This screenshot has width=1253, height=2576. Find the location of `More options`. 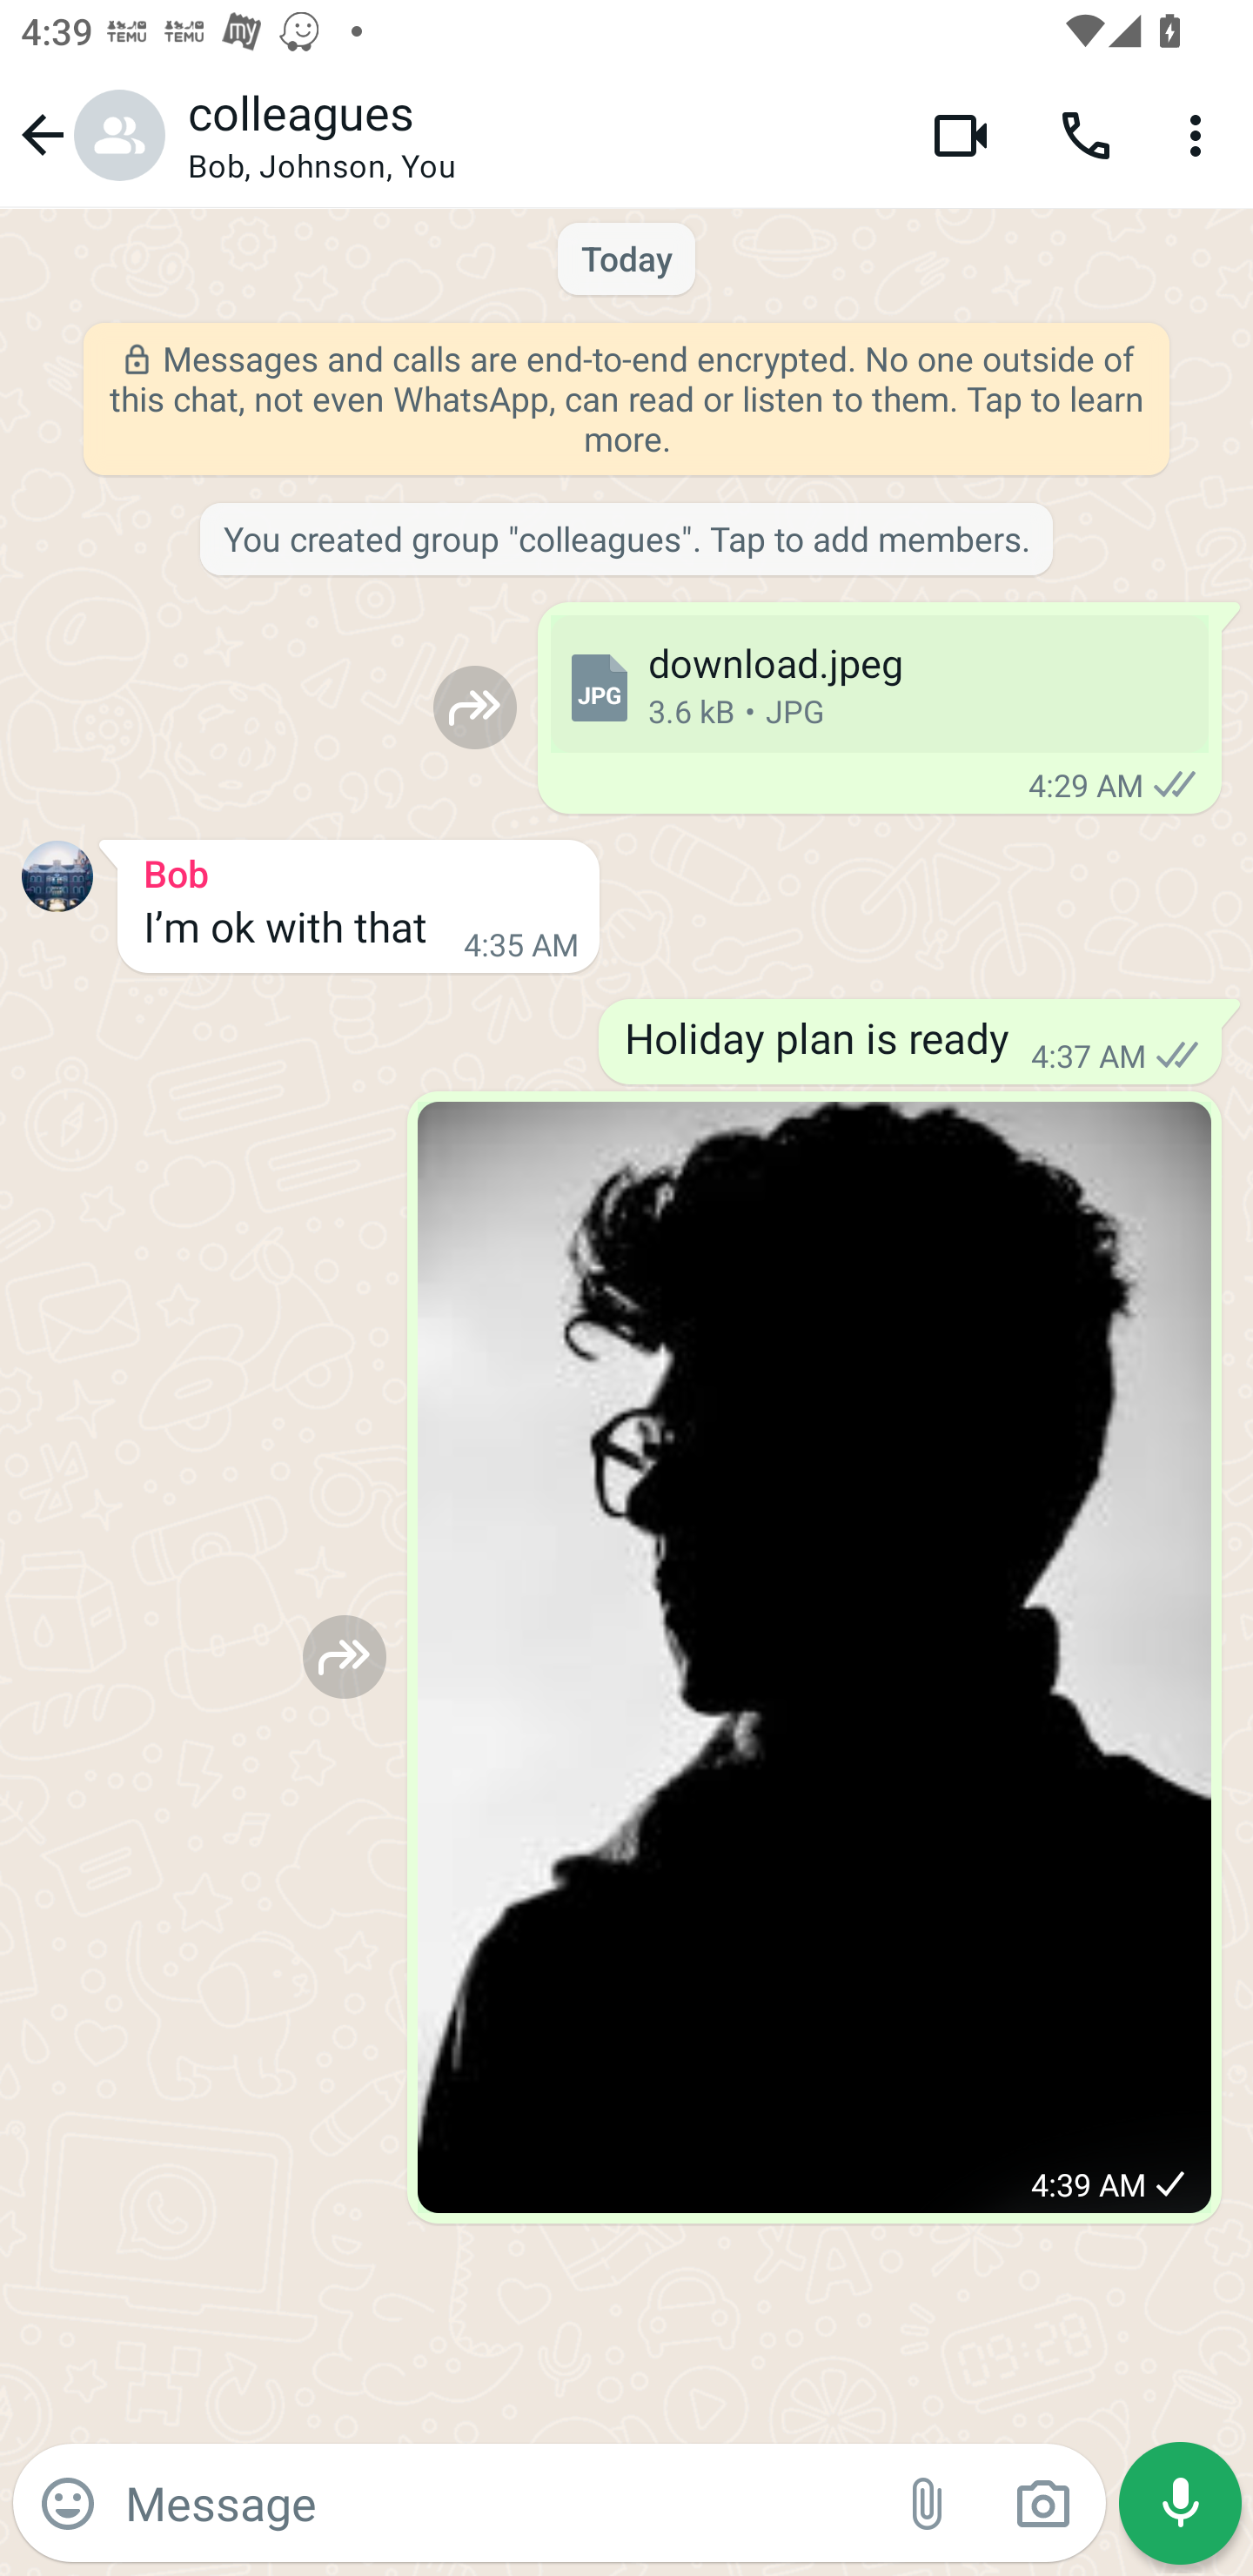

More options is located at coordinates (1201, 134).